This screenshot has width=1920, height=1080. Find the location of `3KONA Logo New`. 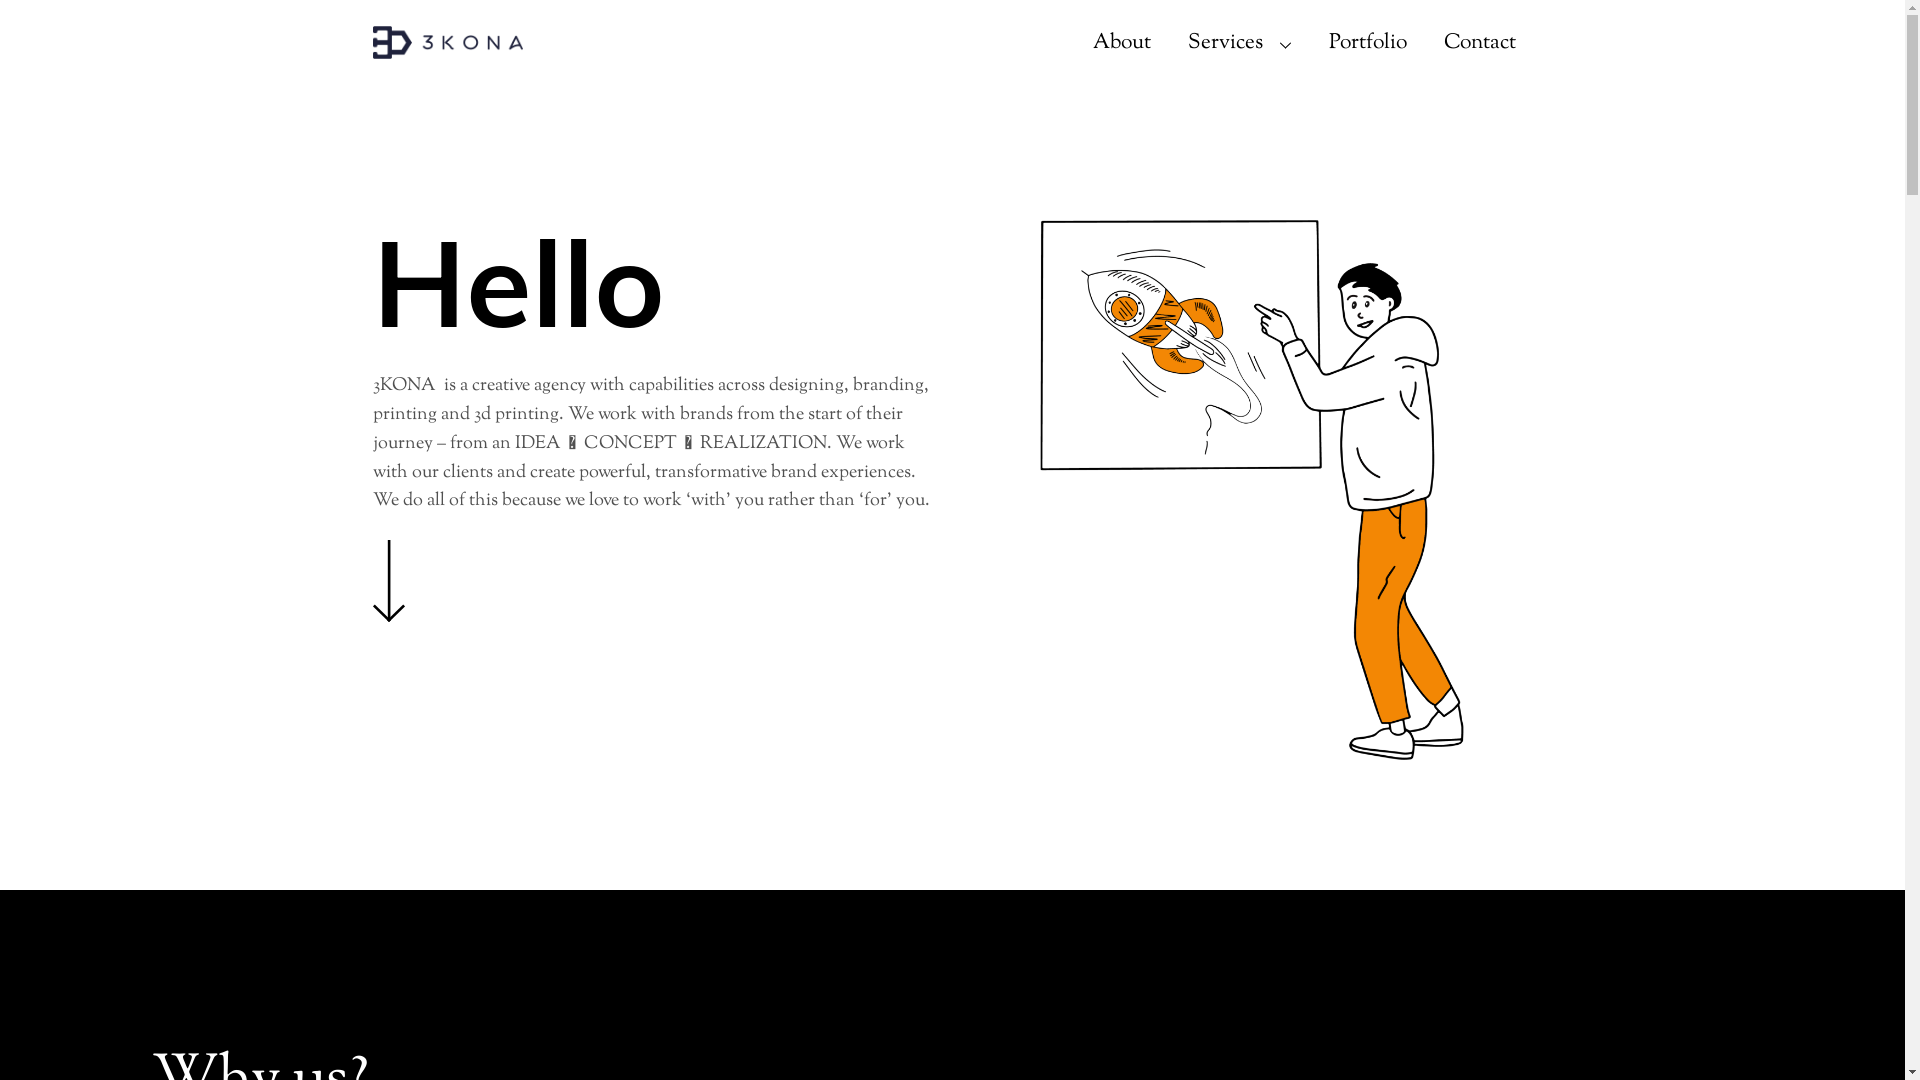

3KONA Logo New is located at coordinates (447, 42).